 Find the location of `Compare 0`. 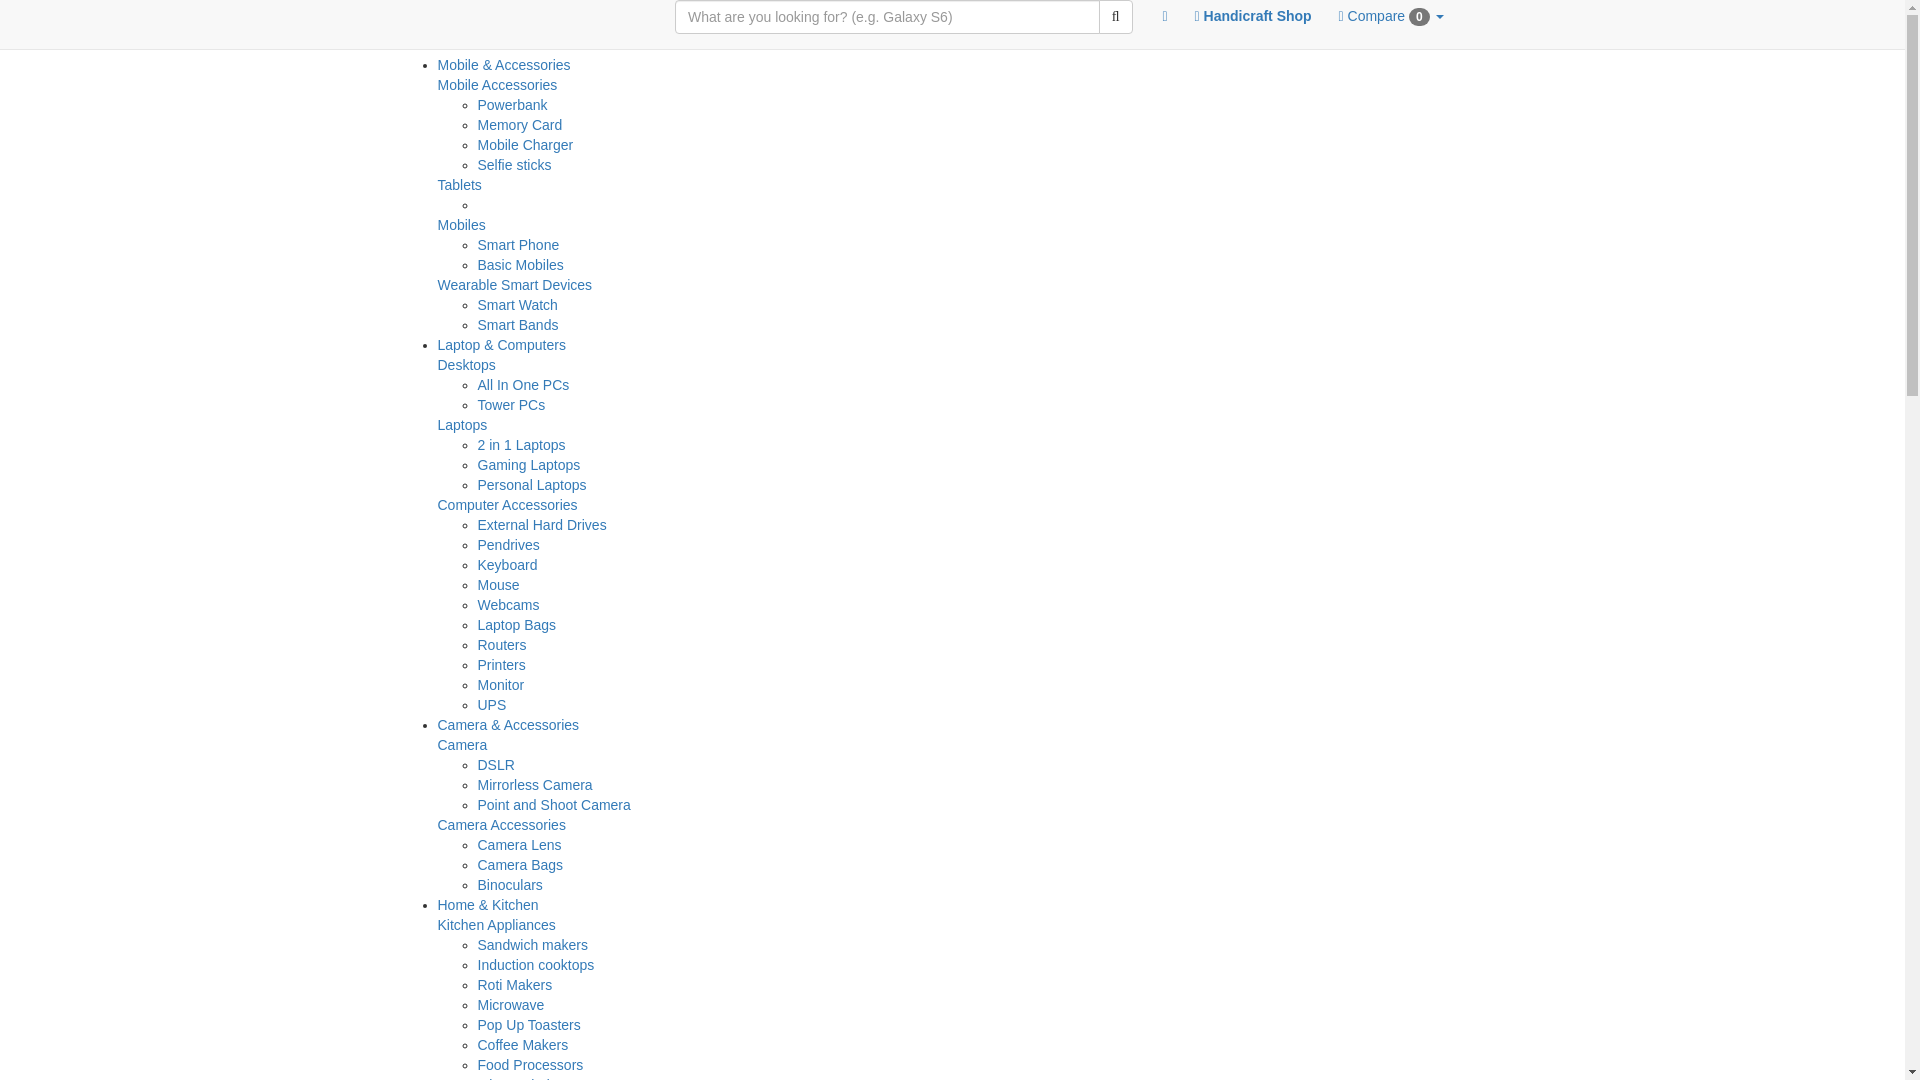

Compare 0 is located at coordinates (1390, 15).